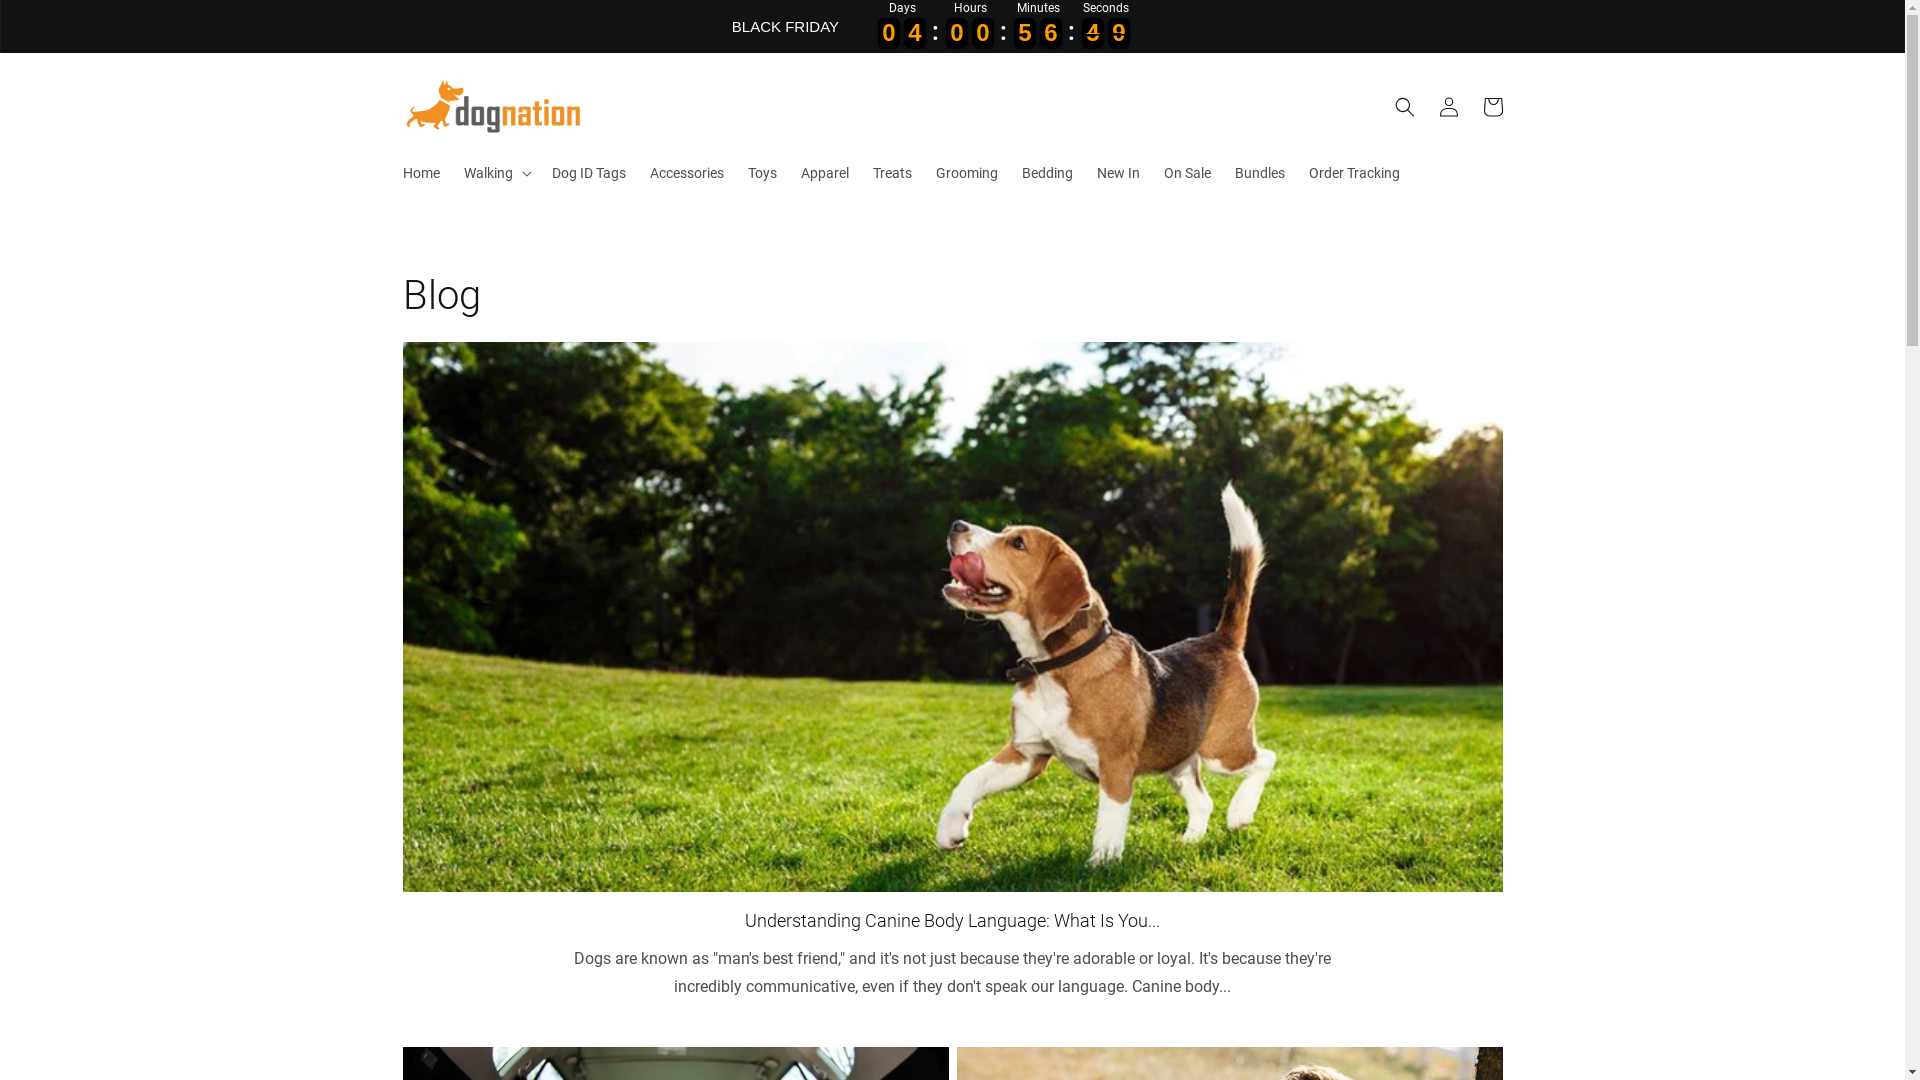 This screenshot has width=1920, height=1080. Describe the element at coordinates (762, 173) in the screenshot. I see `Toys` at that location.